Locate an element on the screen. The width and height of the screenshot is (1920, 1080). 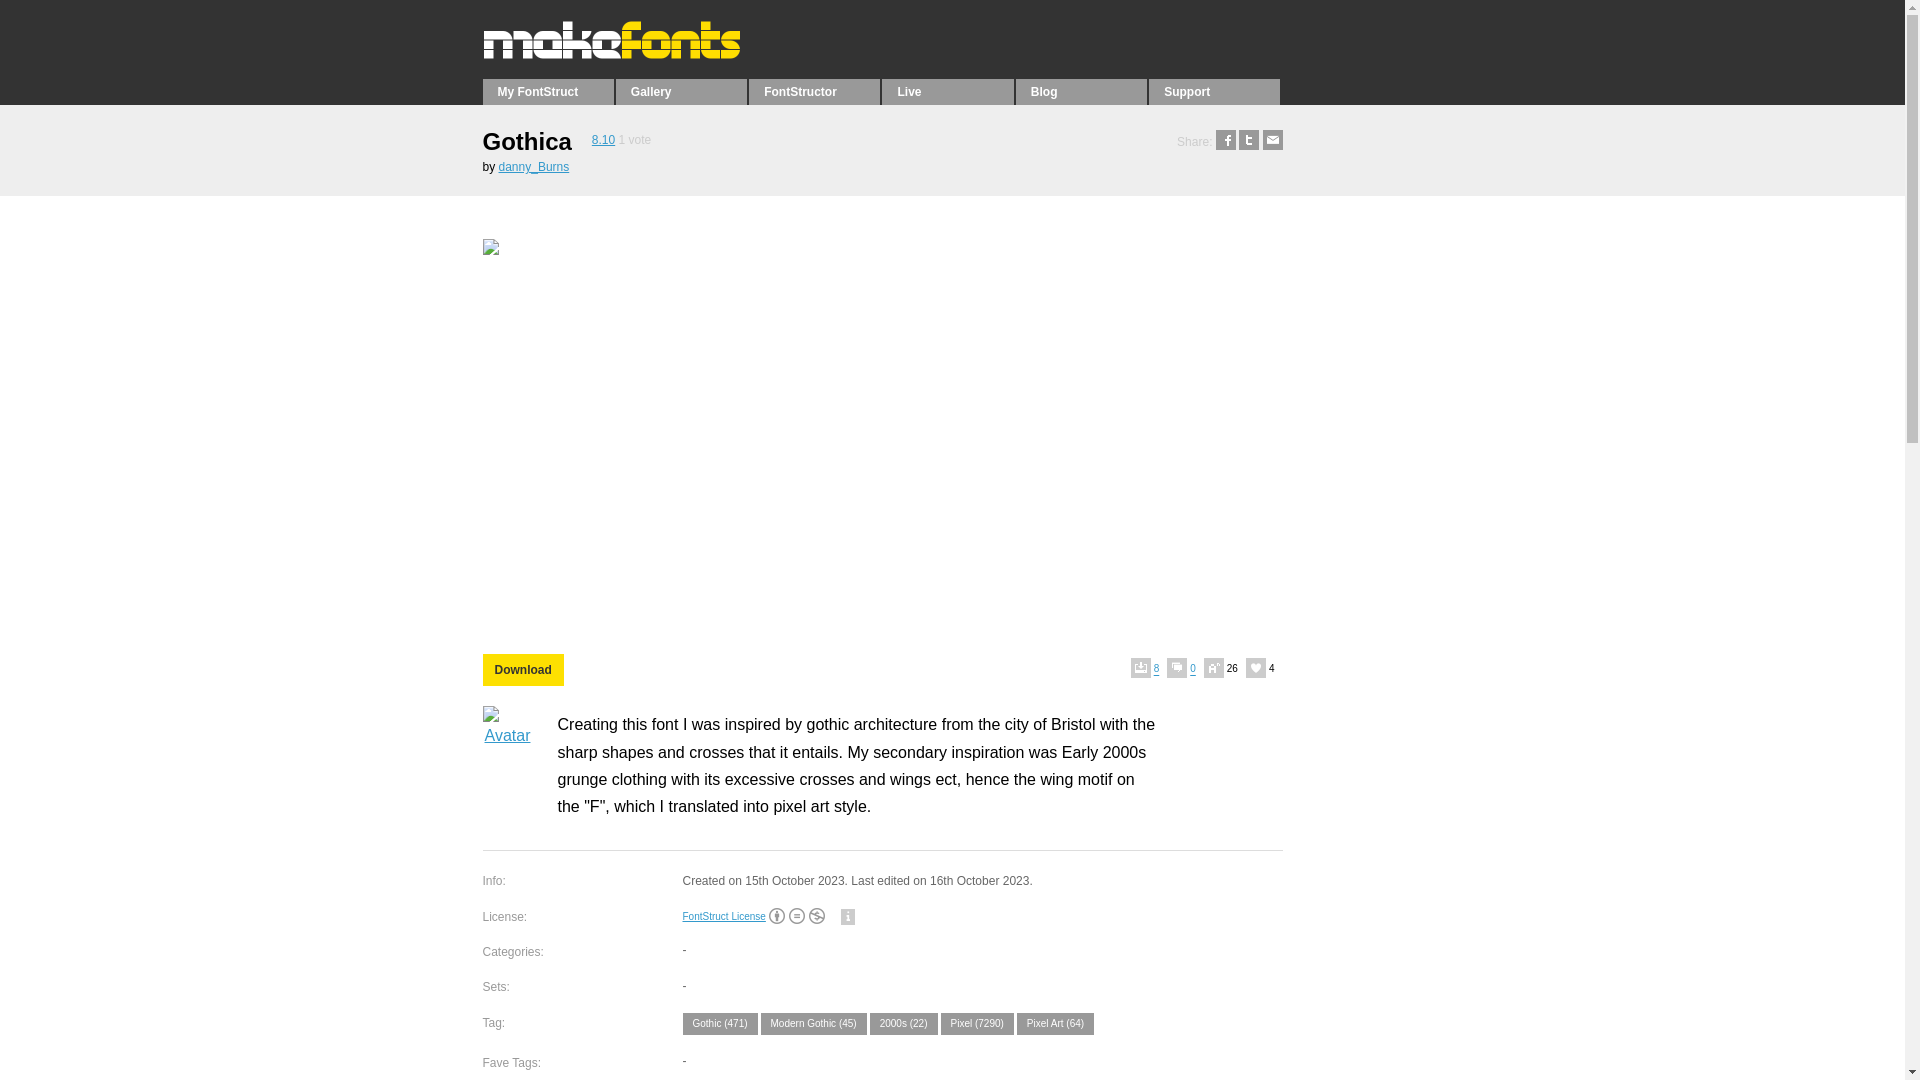
0 is located at coordinates (1185, 668).